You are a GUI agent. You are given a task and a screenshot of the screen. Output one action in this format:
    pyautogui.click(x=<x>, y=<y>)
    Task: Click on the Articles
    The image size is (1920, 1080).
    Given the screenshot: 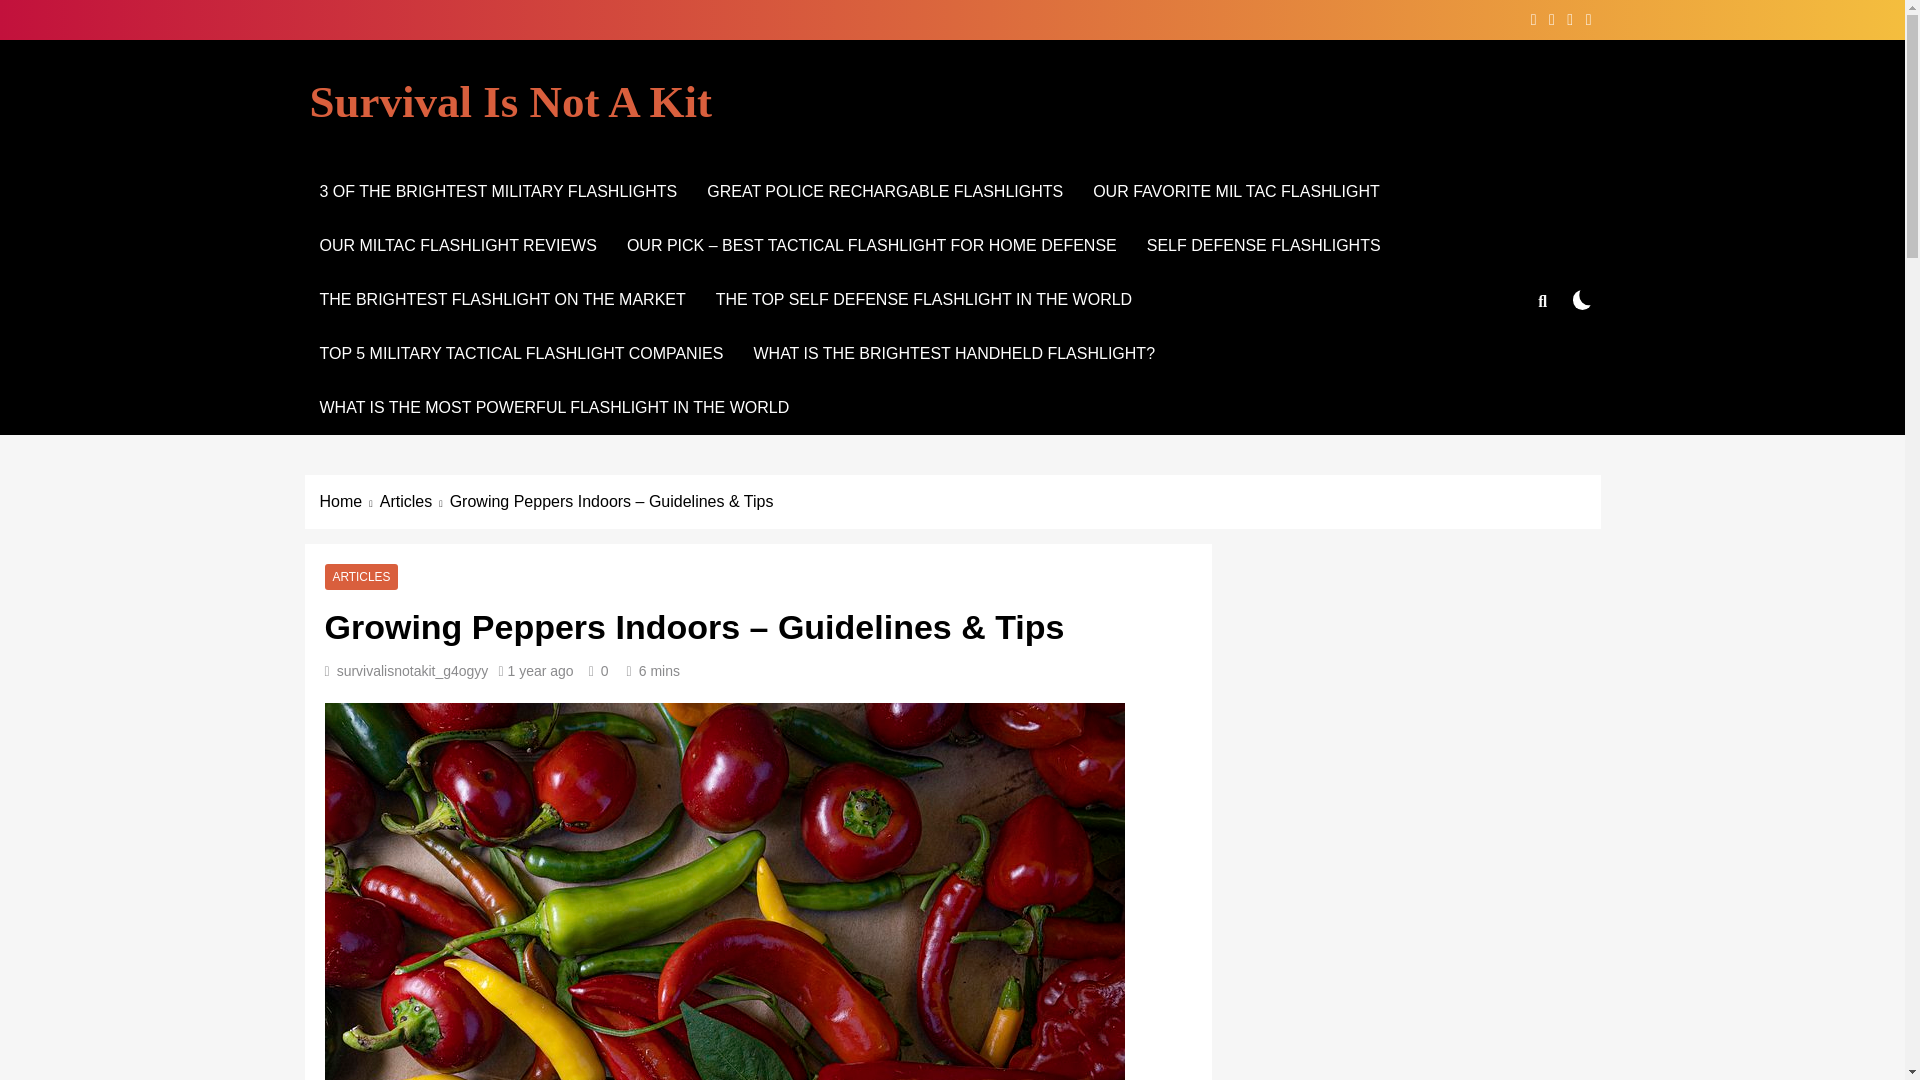 What is the action you would take?
    pyautogui.click(x=414, y=502)
    